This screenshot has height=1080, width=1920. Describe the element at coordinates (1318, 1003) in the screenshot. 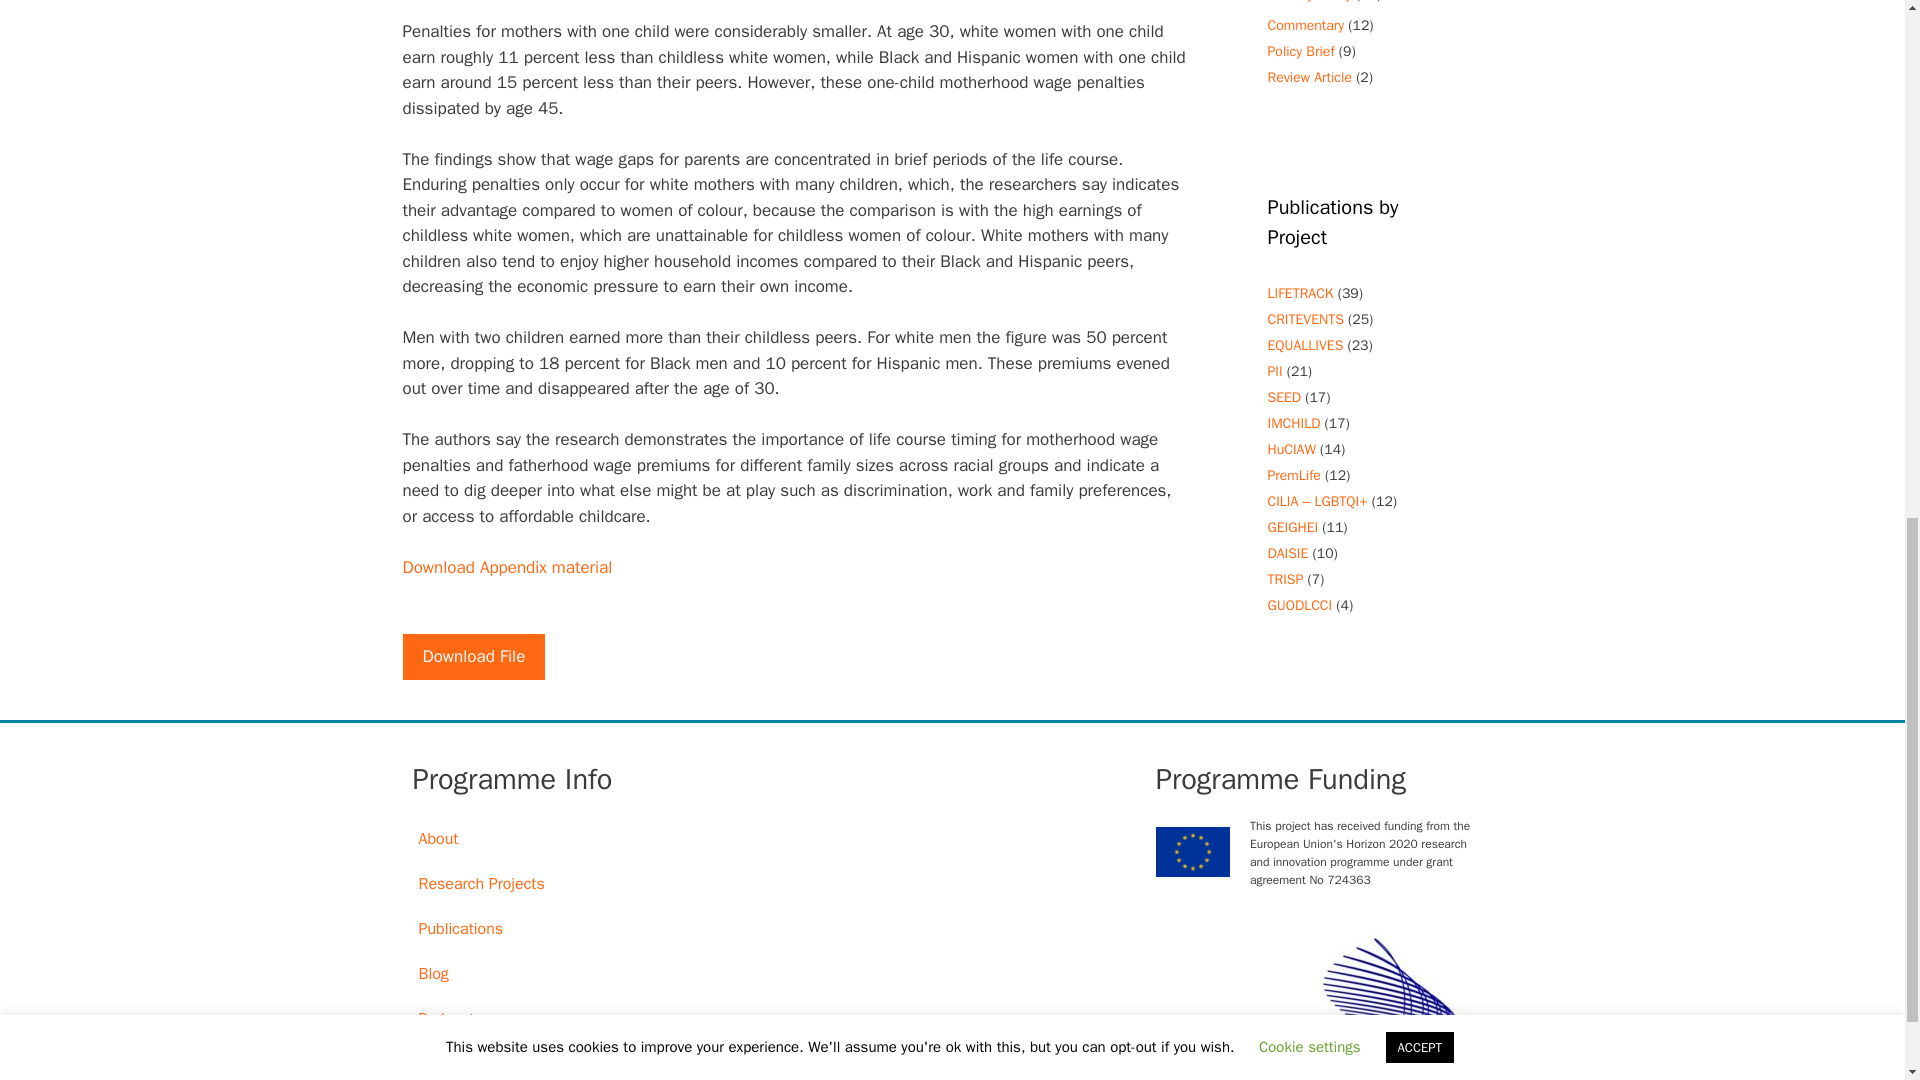

I see `norface-logo-large-with-title` at that location.